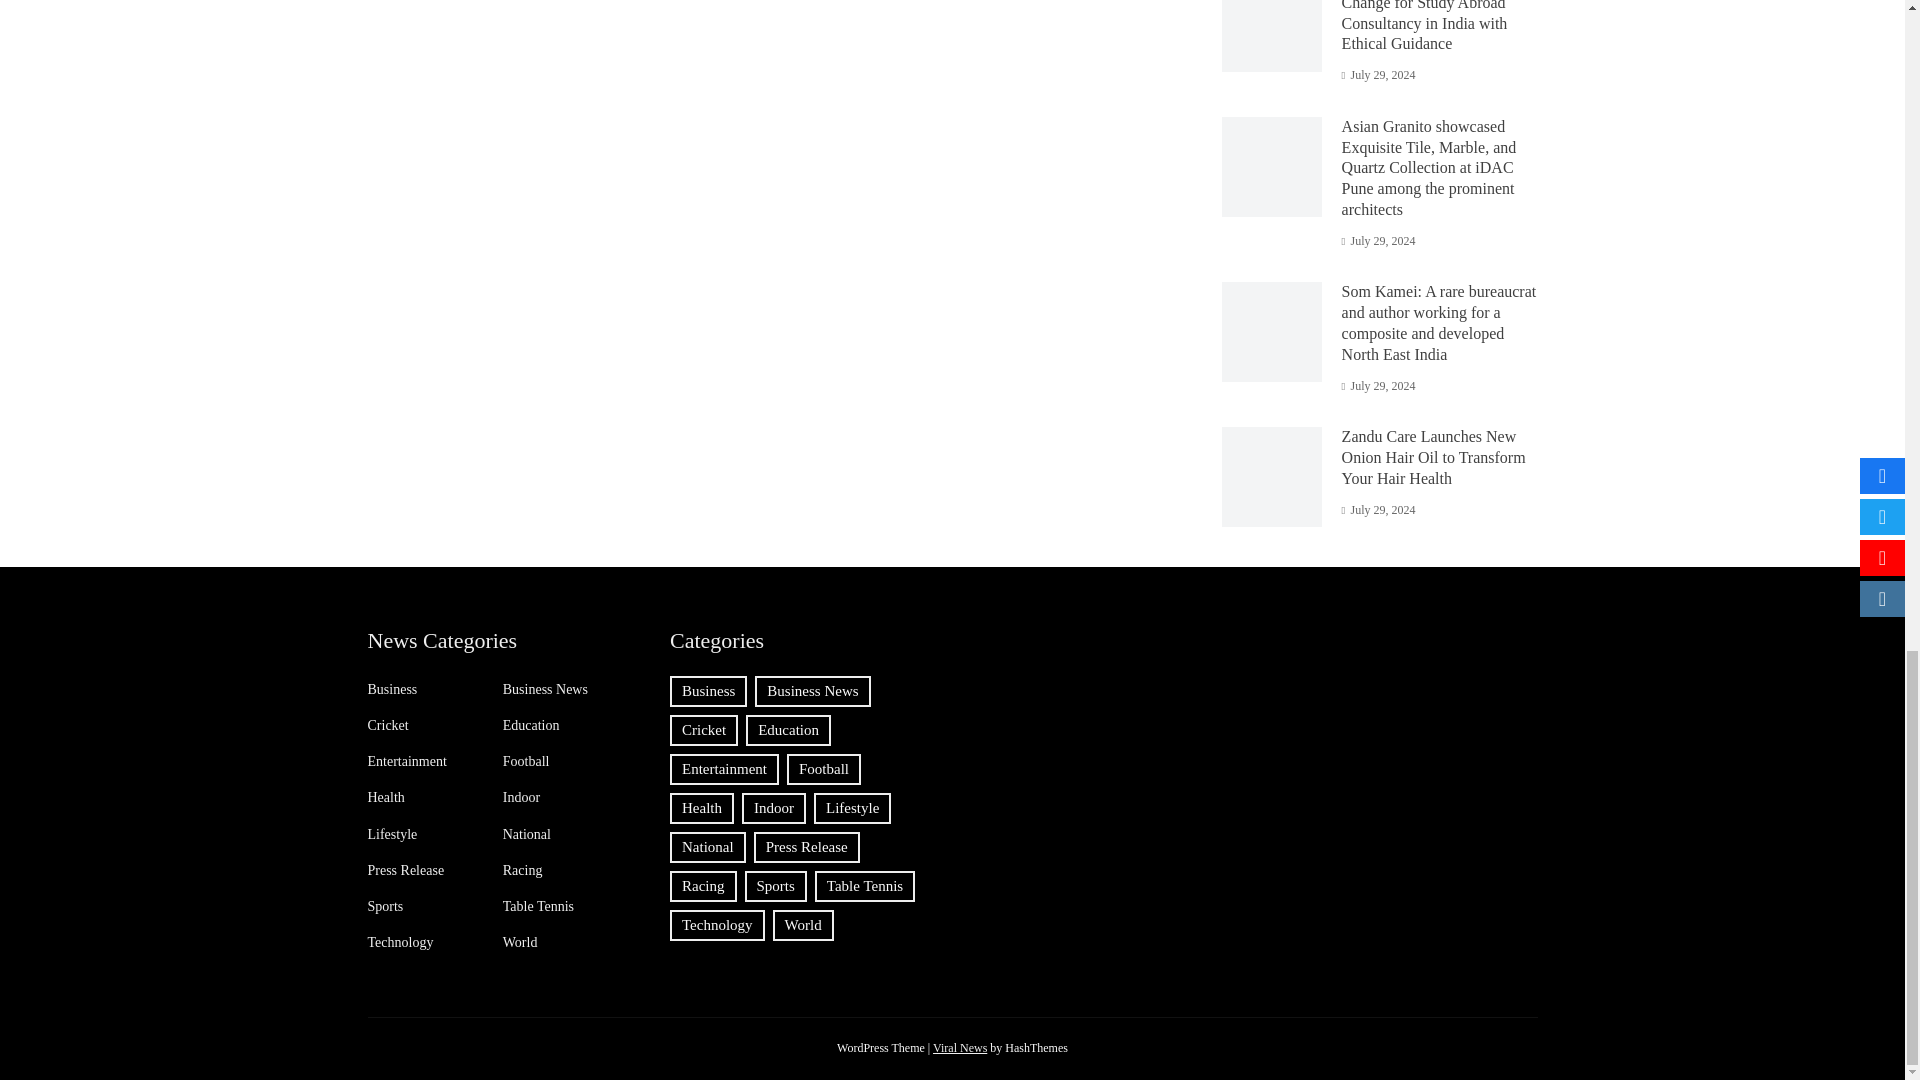 This screenshot has width=1920, height=1080. What do you see at coordinates (960, 1048) in the screenshot?
I see `Download Viral News` at bounding box center [960, 1048].